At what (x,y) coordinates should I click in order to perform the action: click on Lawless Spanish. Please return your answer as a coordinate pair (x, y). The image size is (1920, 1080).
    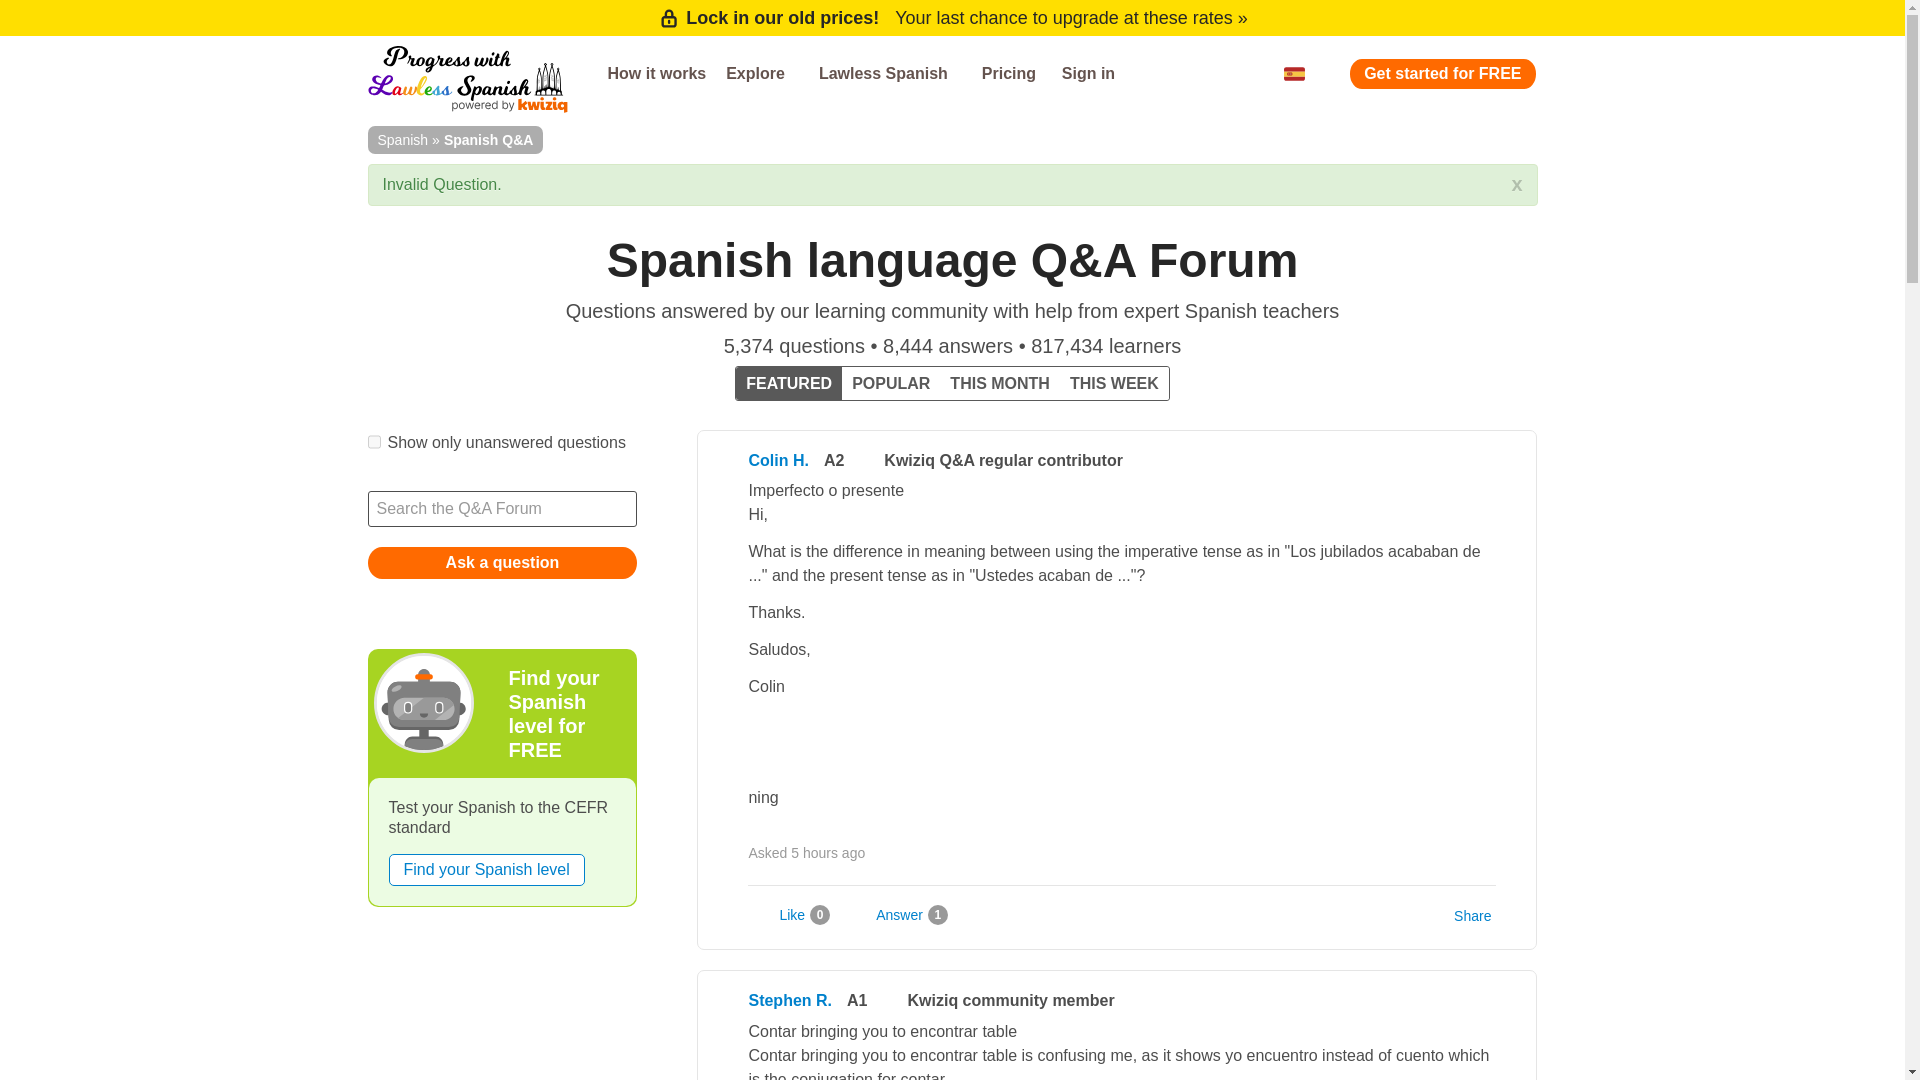
    Looking at the image, I should click on (890, 74).